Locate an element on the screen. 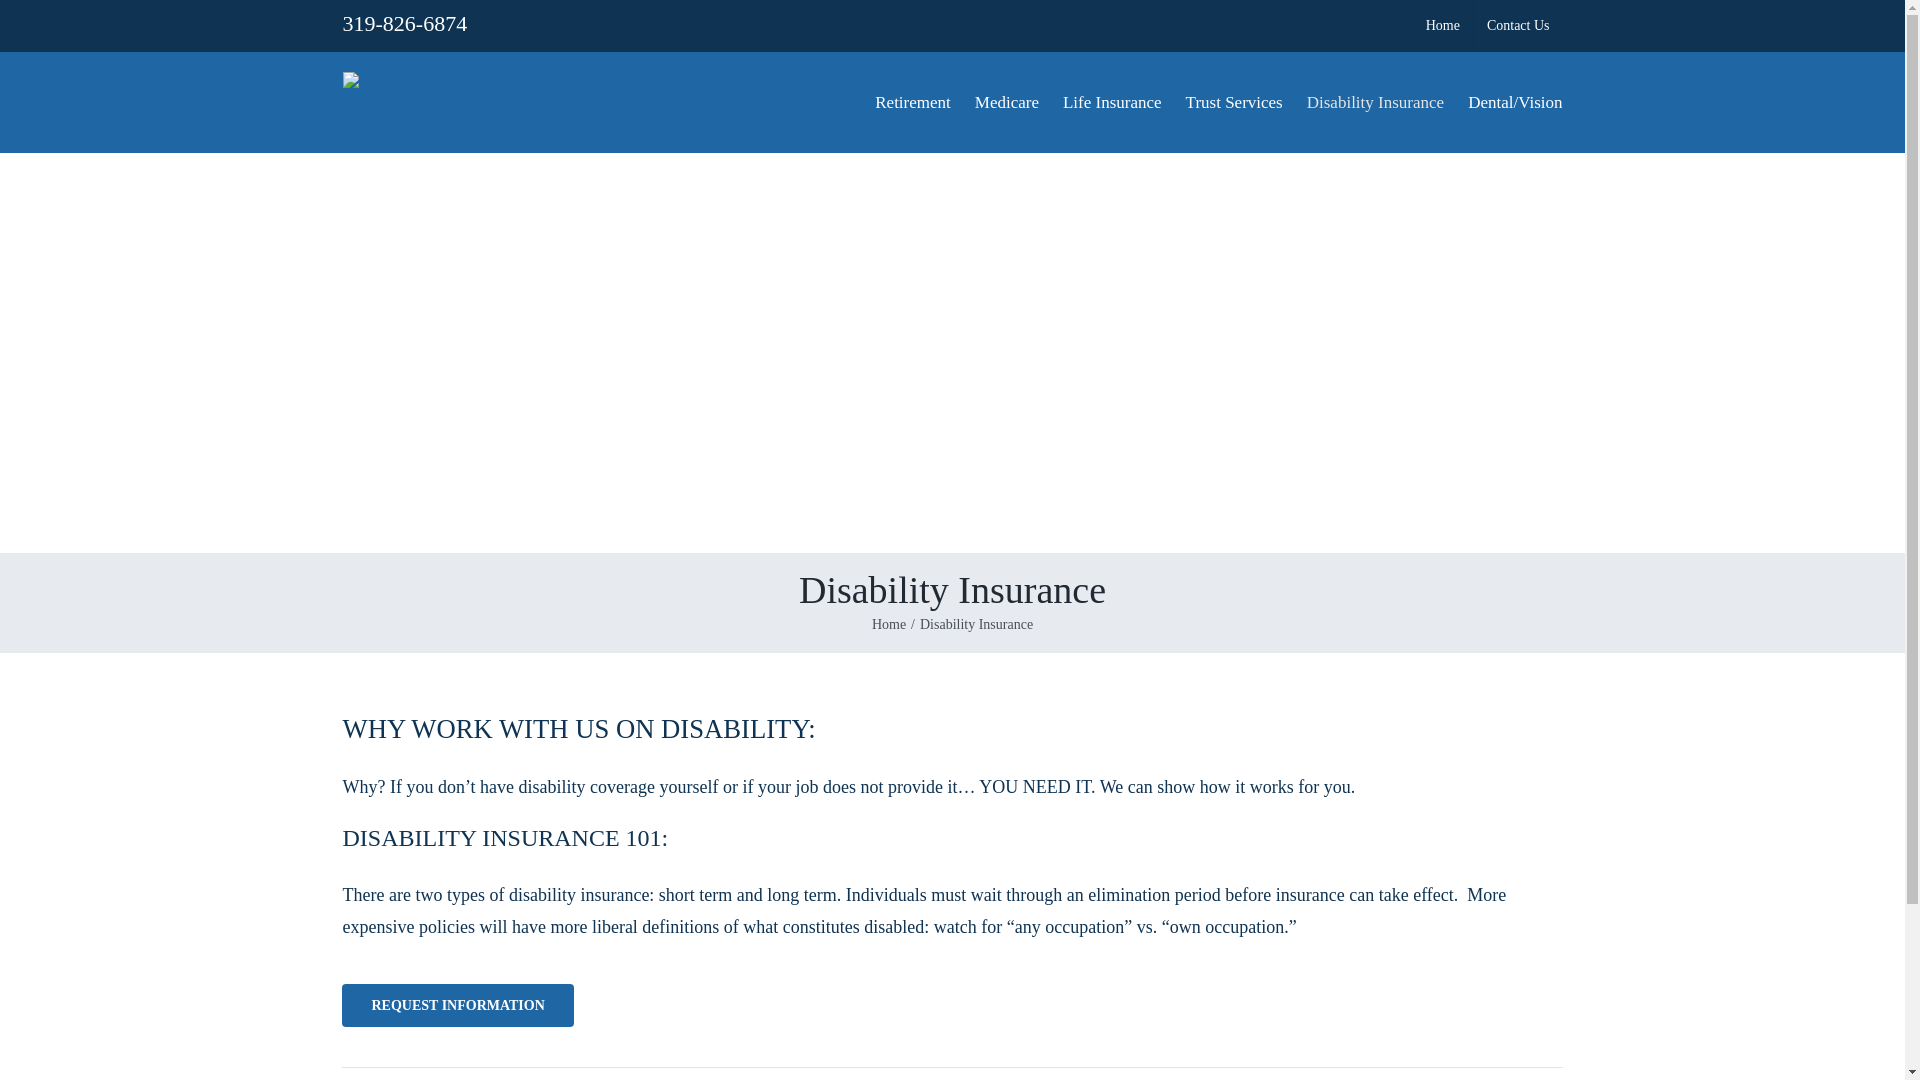  REQUEST INFORMATION is located at coordinates (456, 1005).